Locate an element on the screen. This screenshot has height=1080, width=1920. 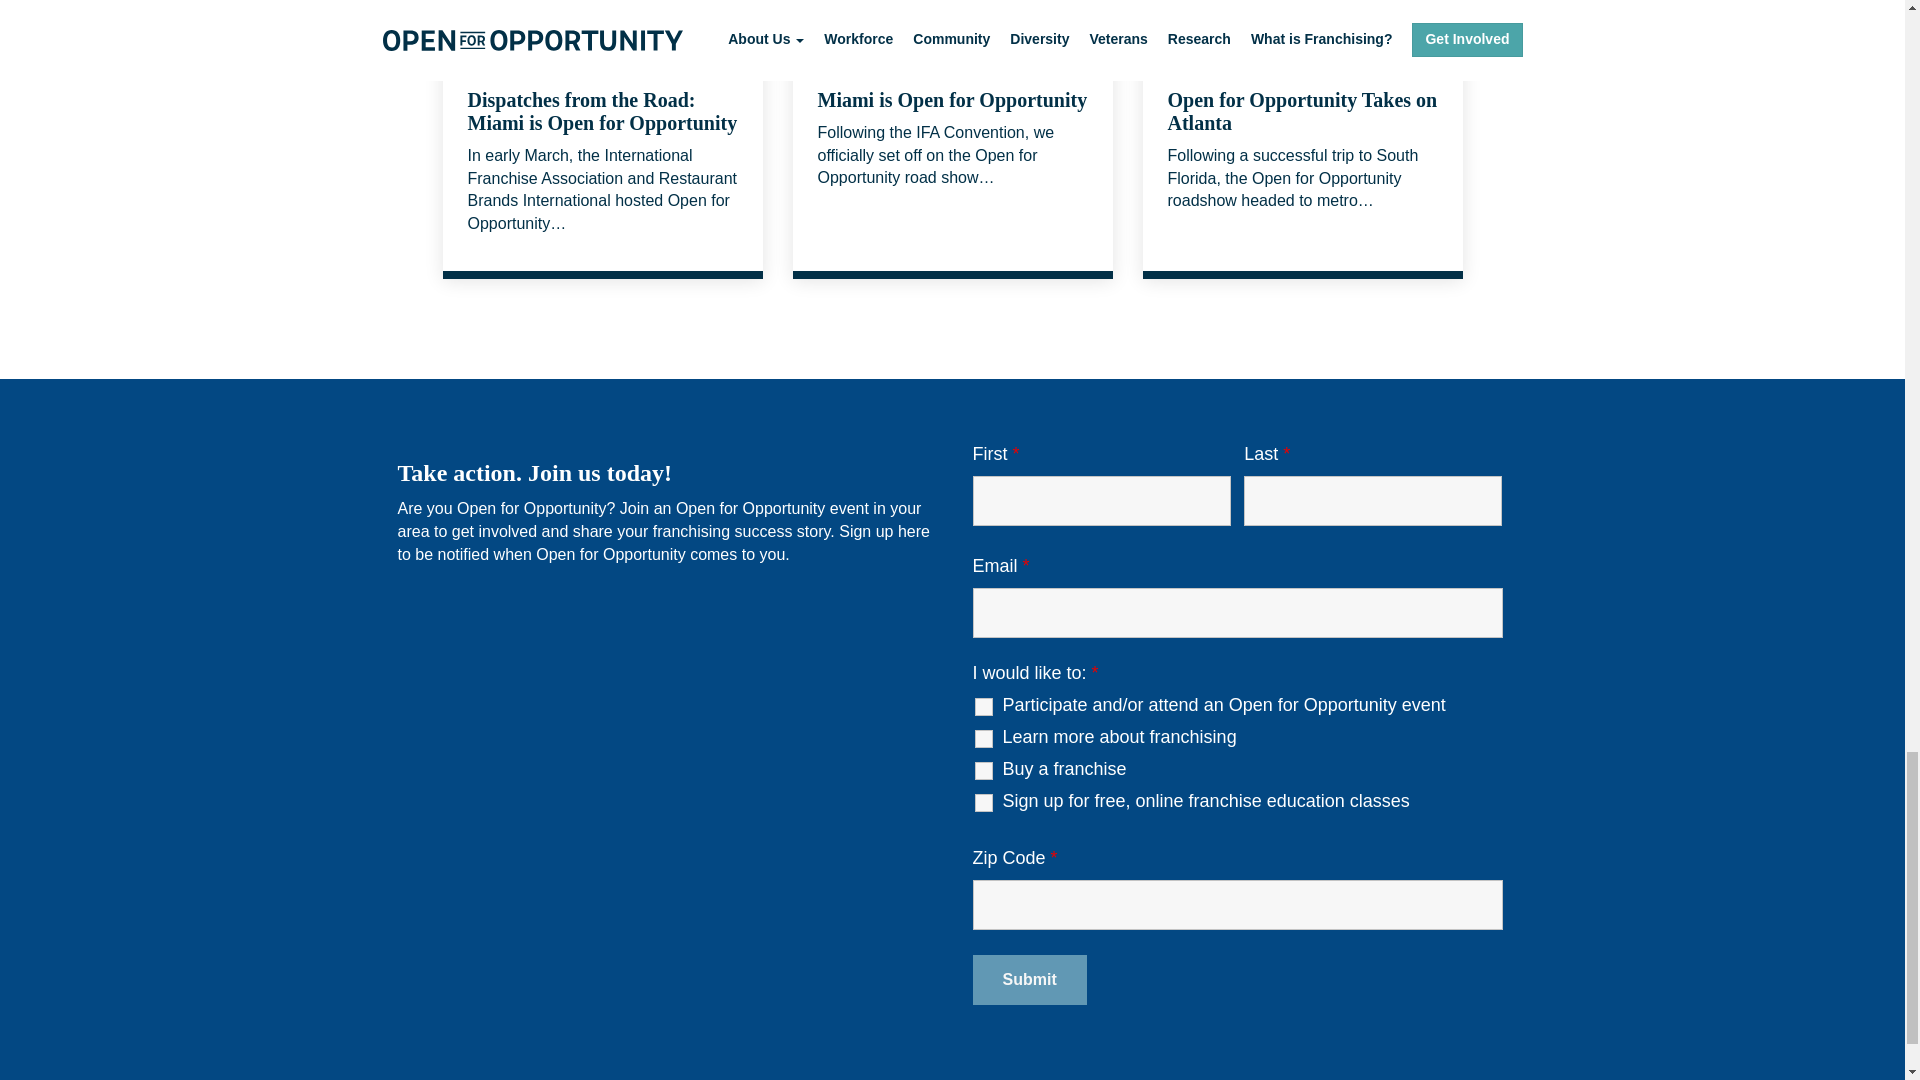
BLOG is located at coordinates (494, 68).